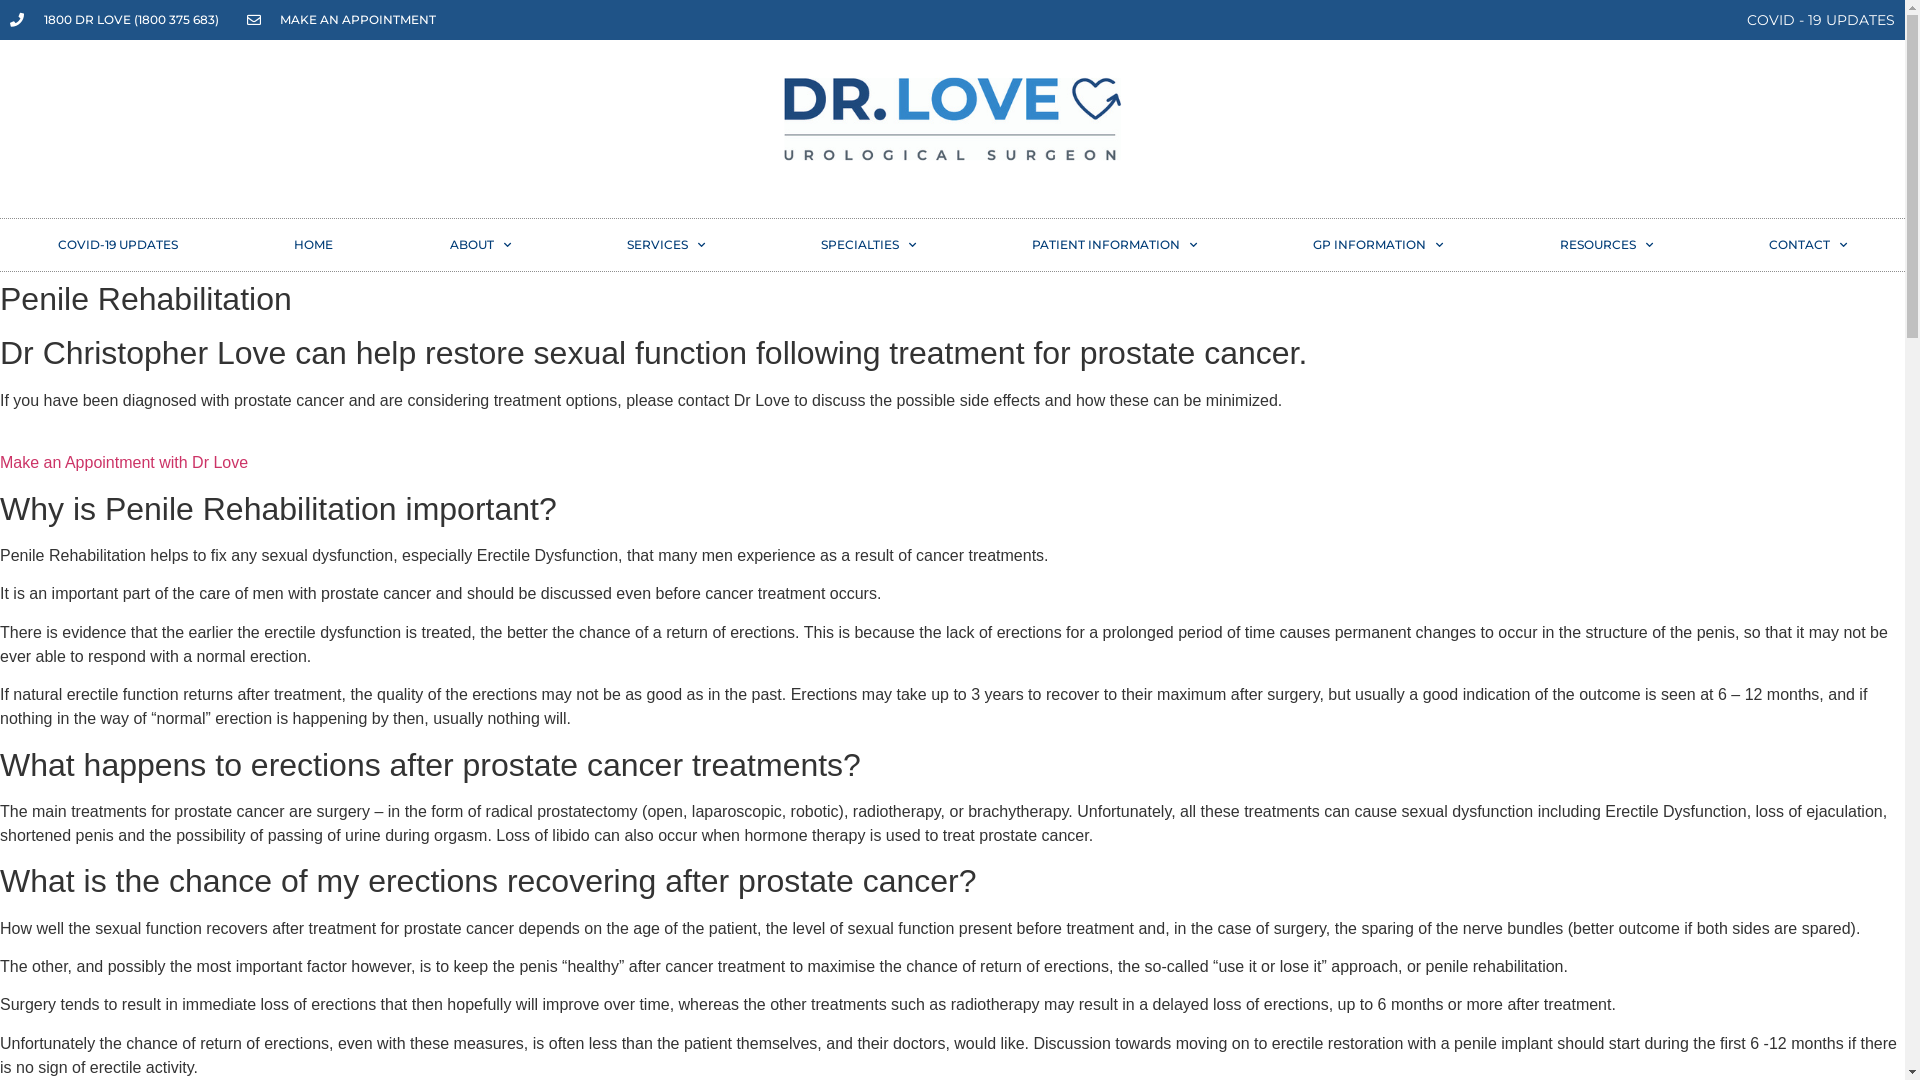 This screenshot has height=1080, width=1920. I want to click on Make an Appointment with Dr Love, so click(124, 474).